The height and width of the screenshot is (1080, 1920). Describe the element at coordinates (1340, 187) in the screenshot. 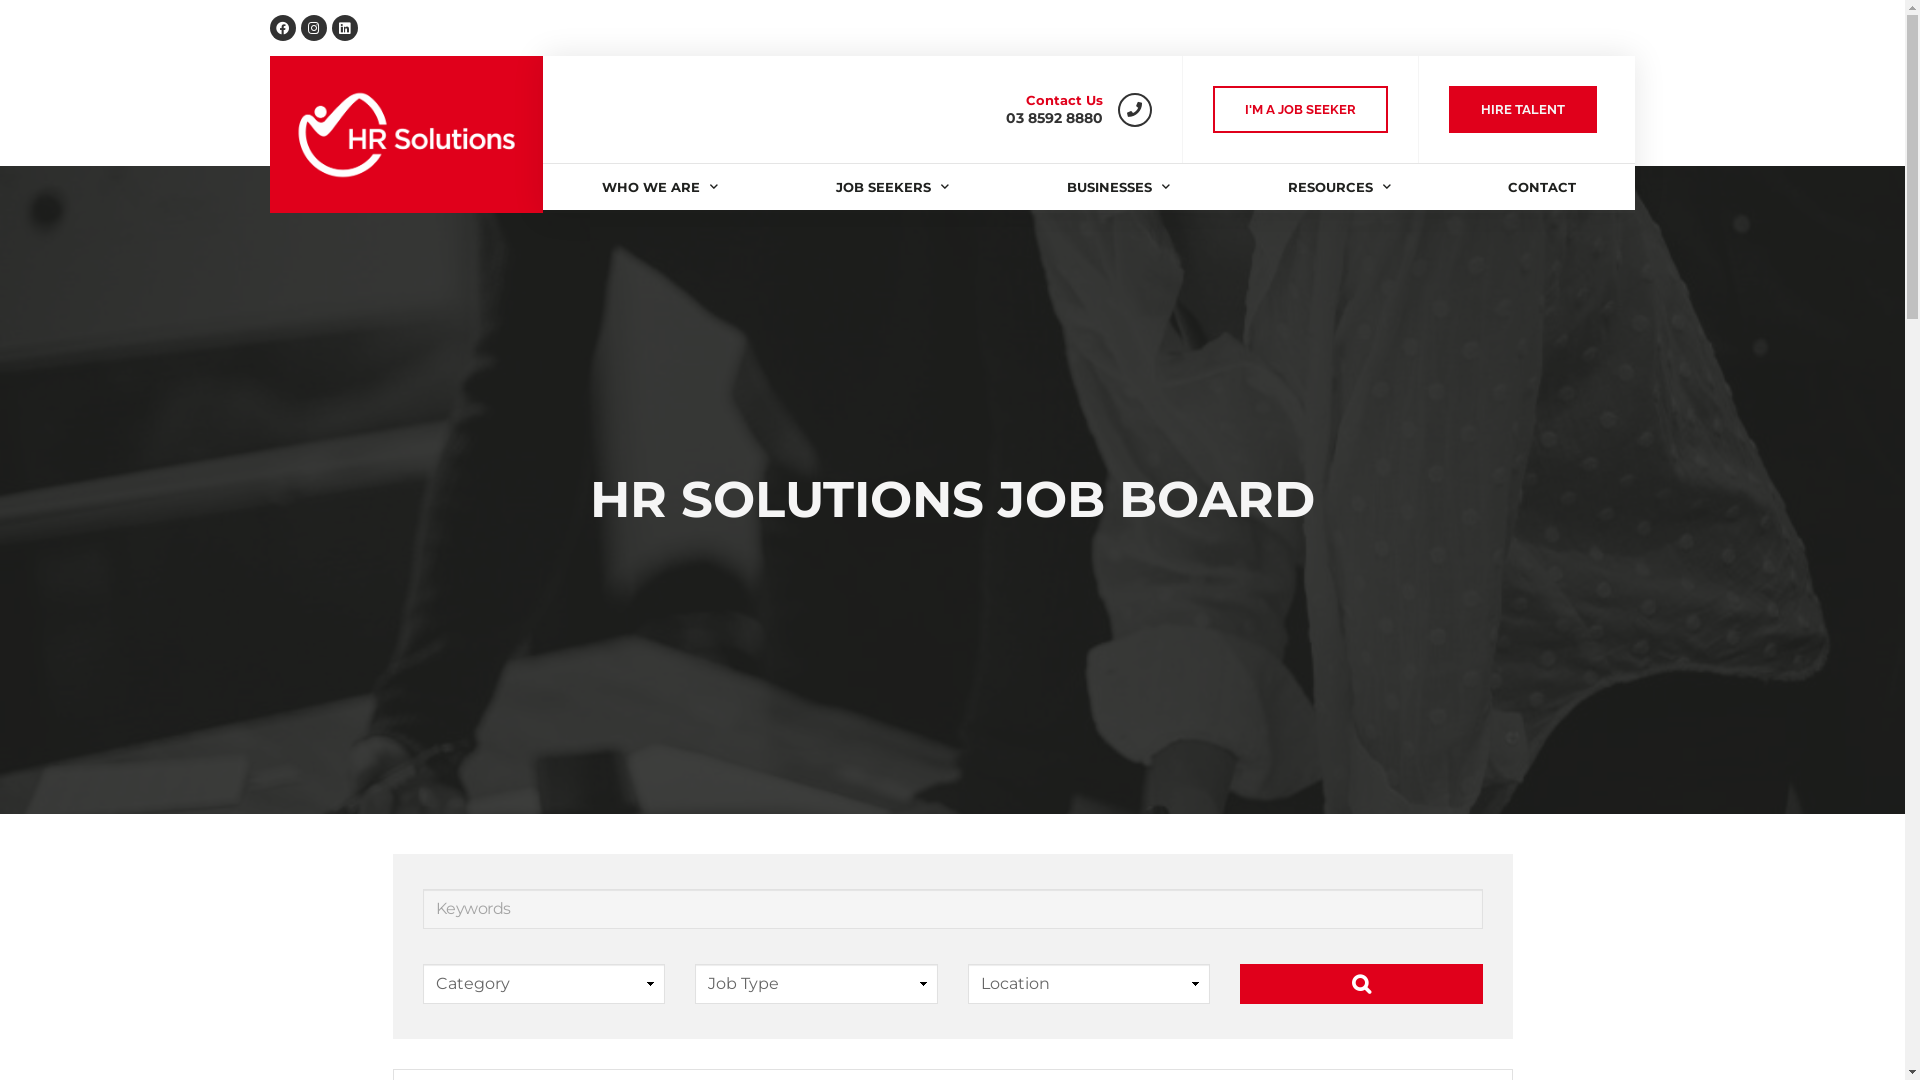

I see `RESOURCES` at that location.